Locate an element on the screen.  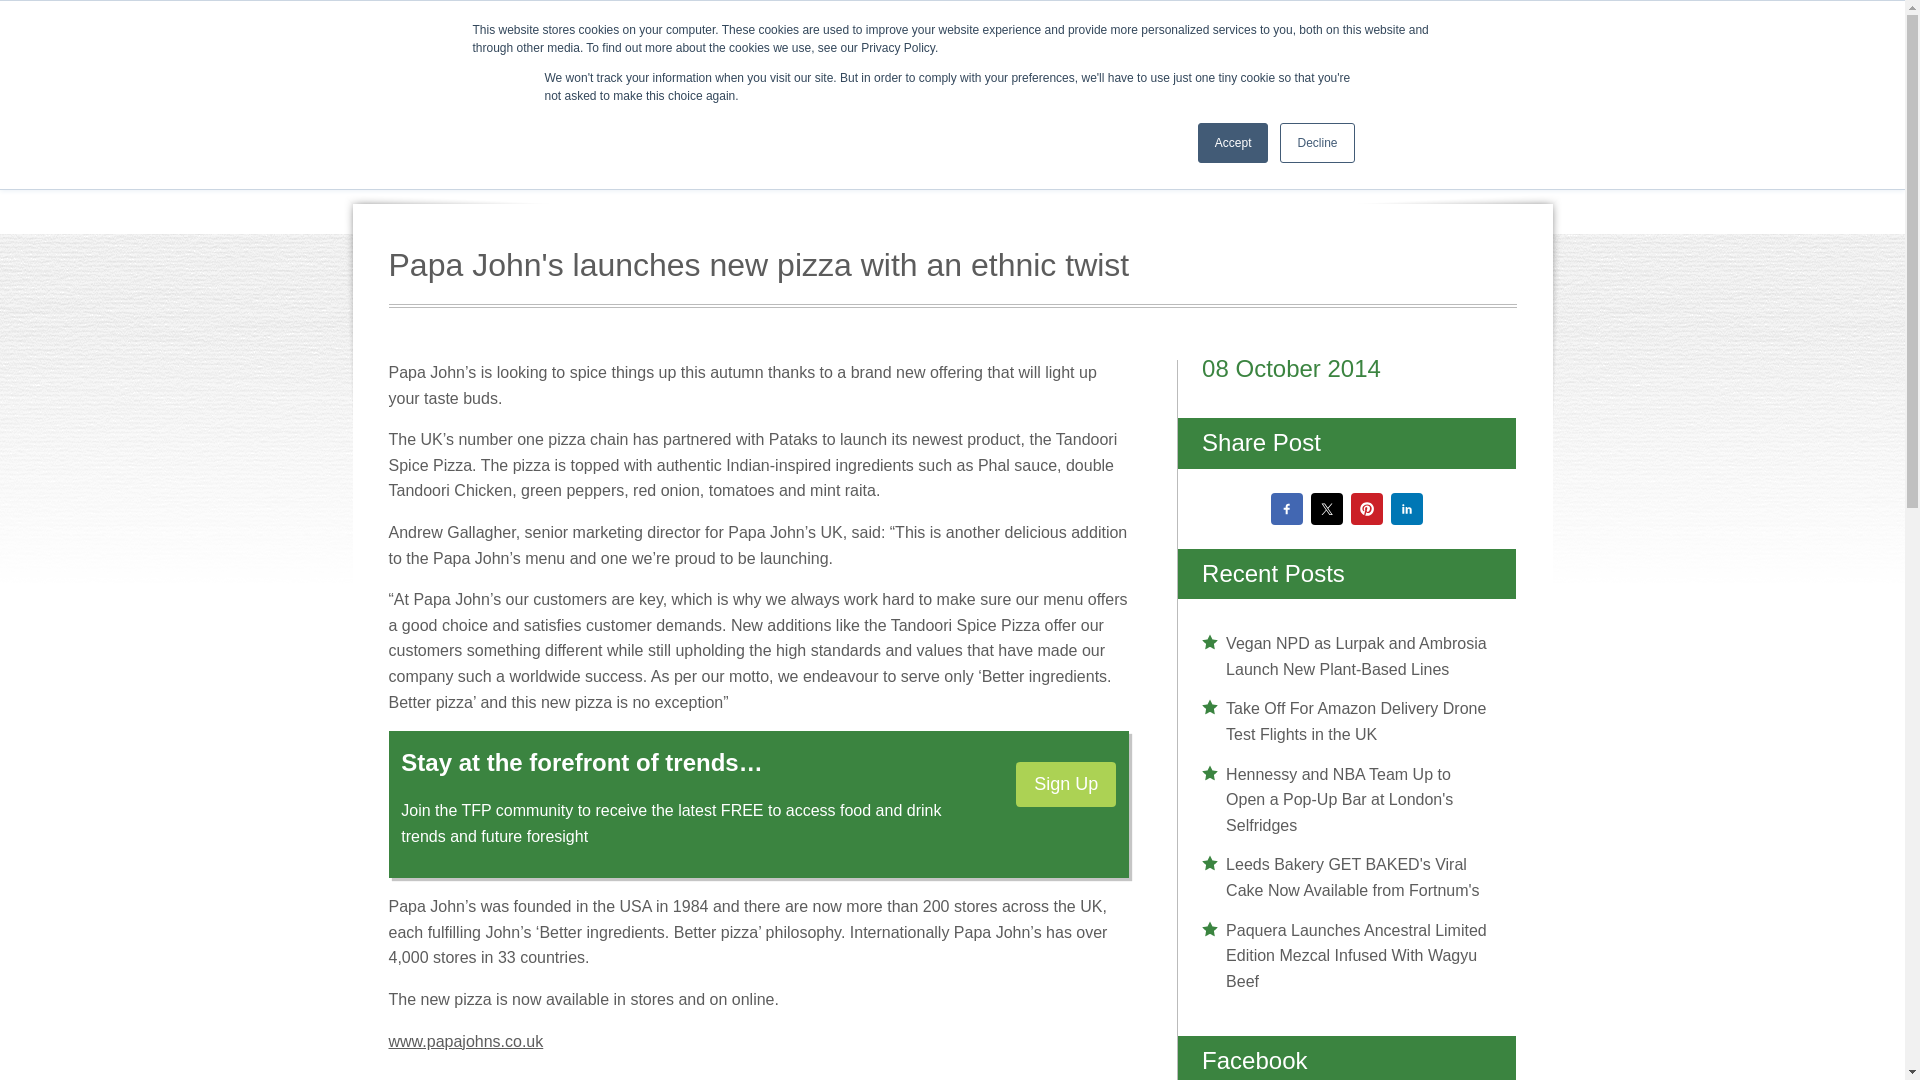
Accept is located at coordinates (1234, 143).